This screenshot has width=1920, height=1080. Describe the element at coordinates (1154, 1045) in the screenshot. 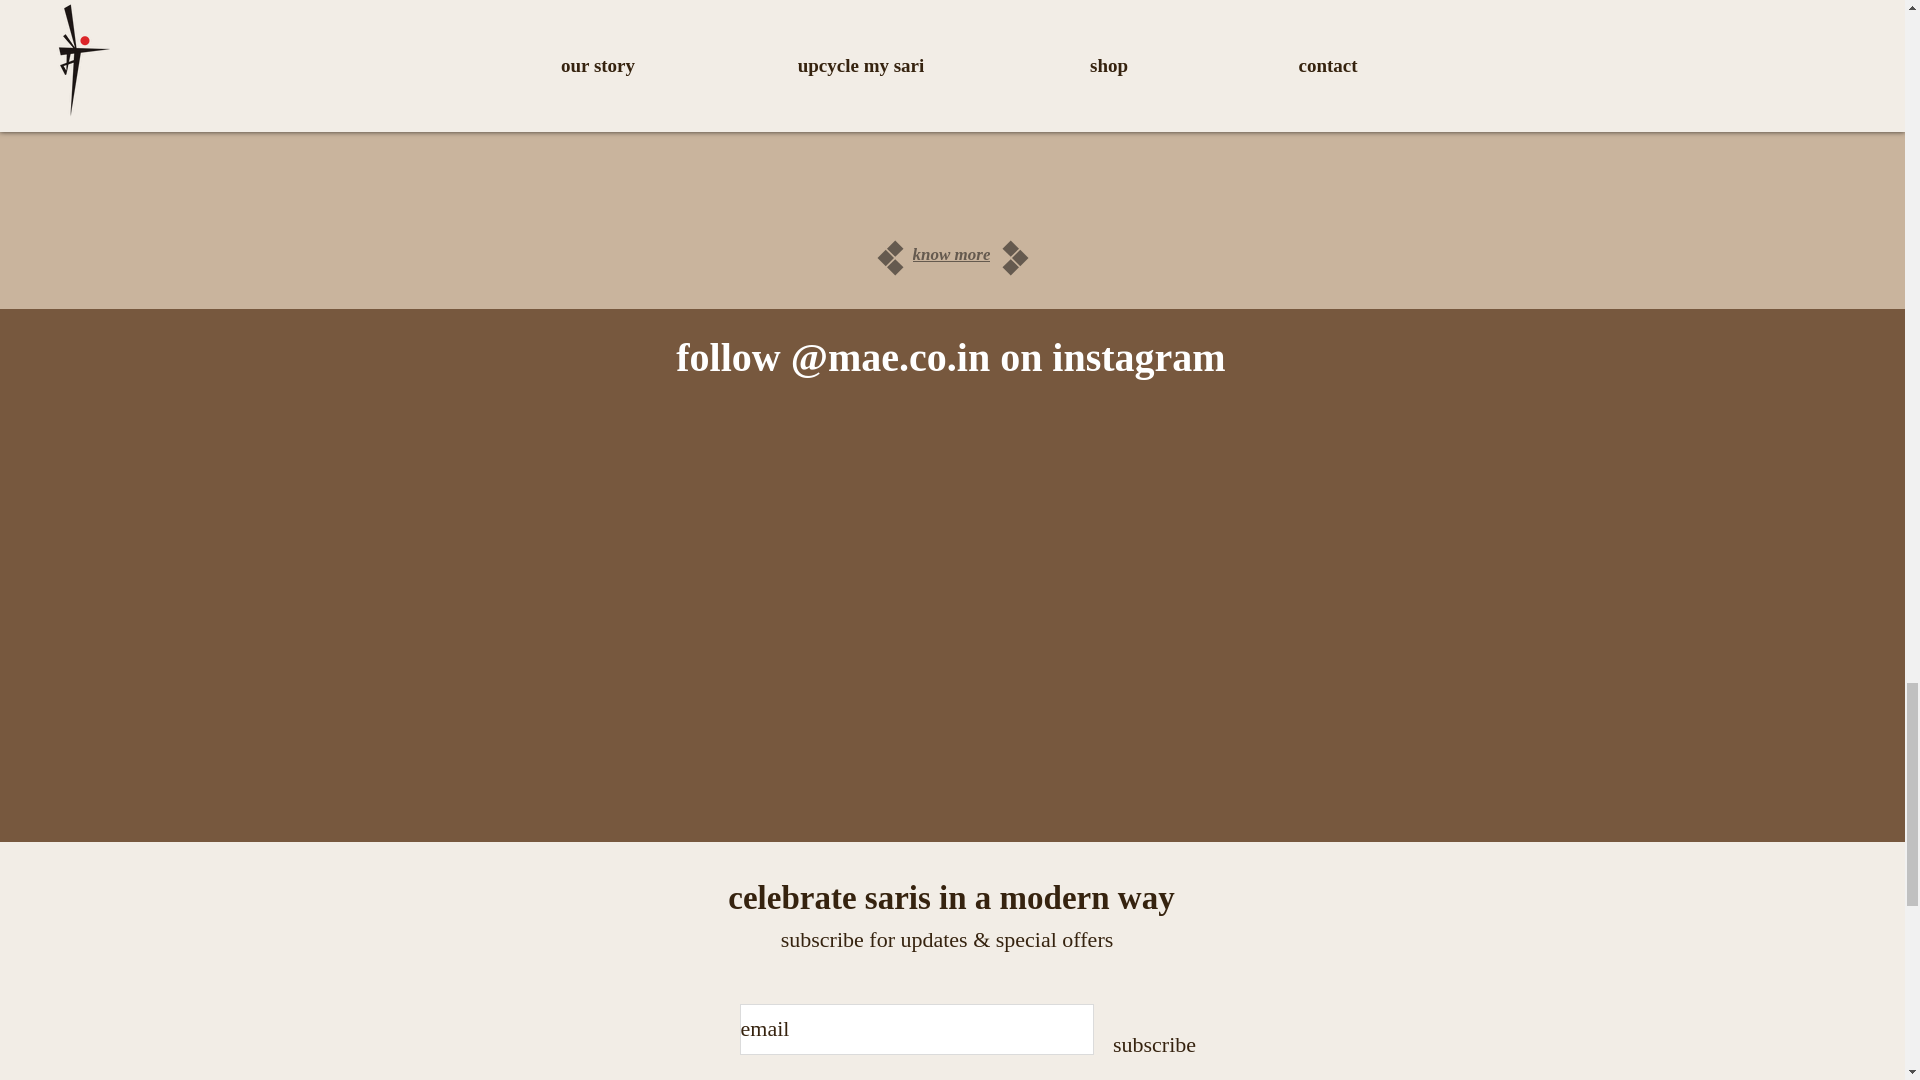

I see `subscribe` at that location.